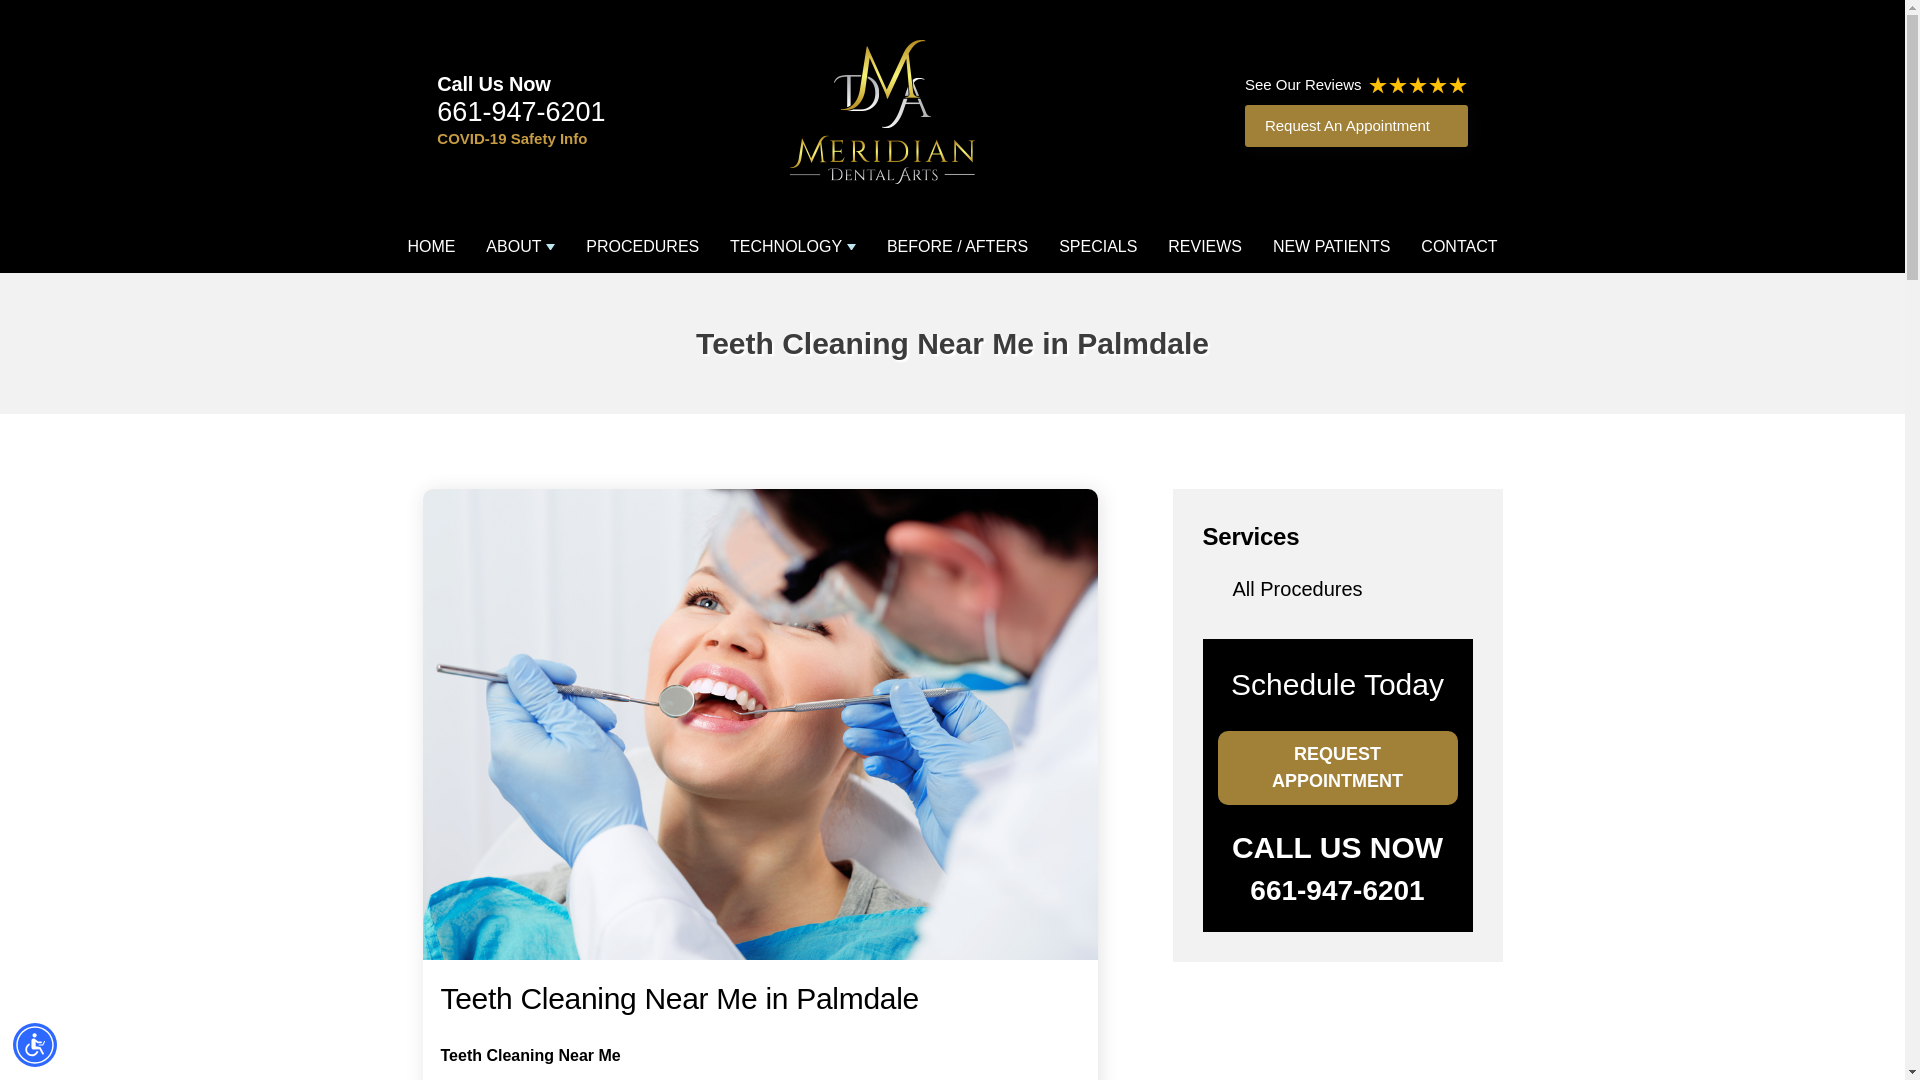  I want to click on Accessibility Menu, so click(35, 1044).